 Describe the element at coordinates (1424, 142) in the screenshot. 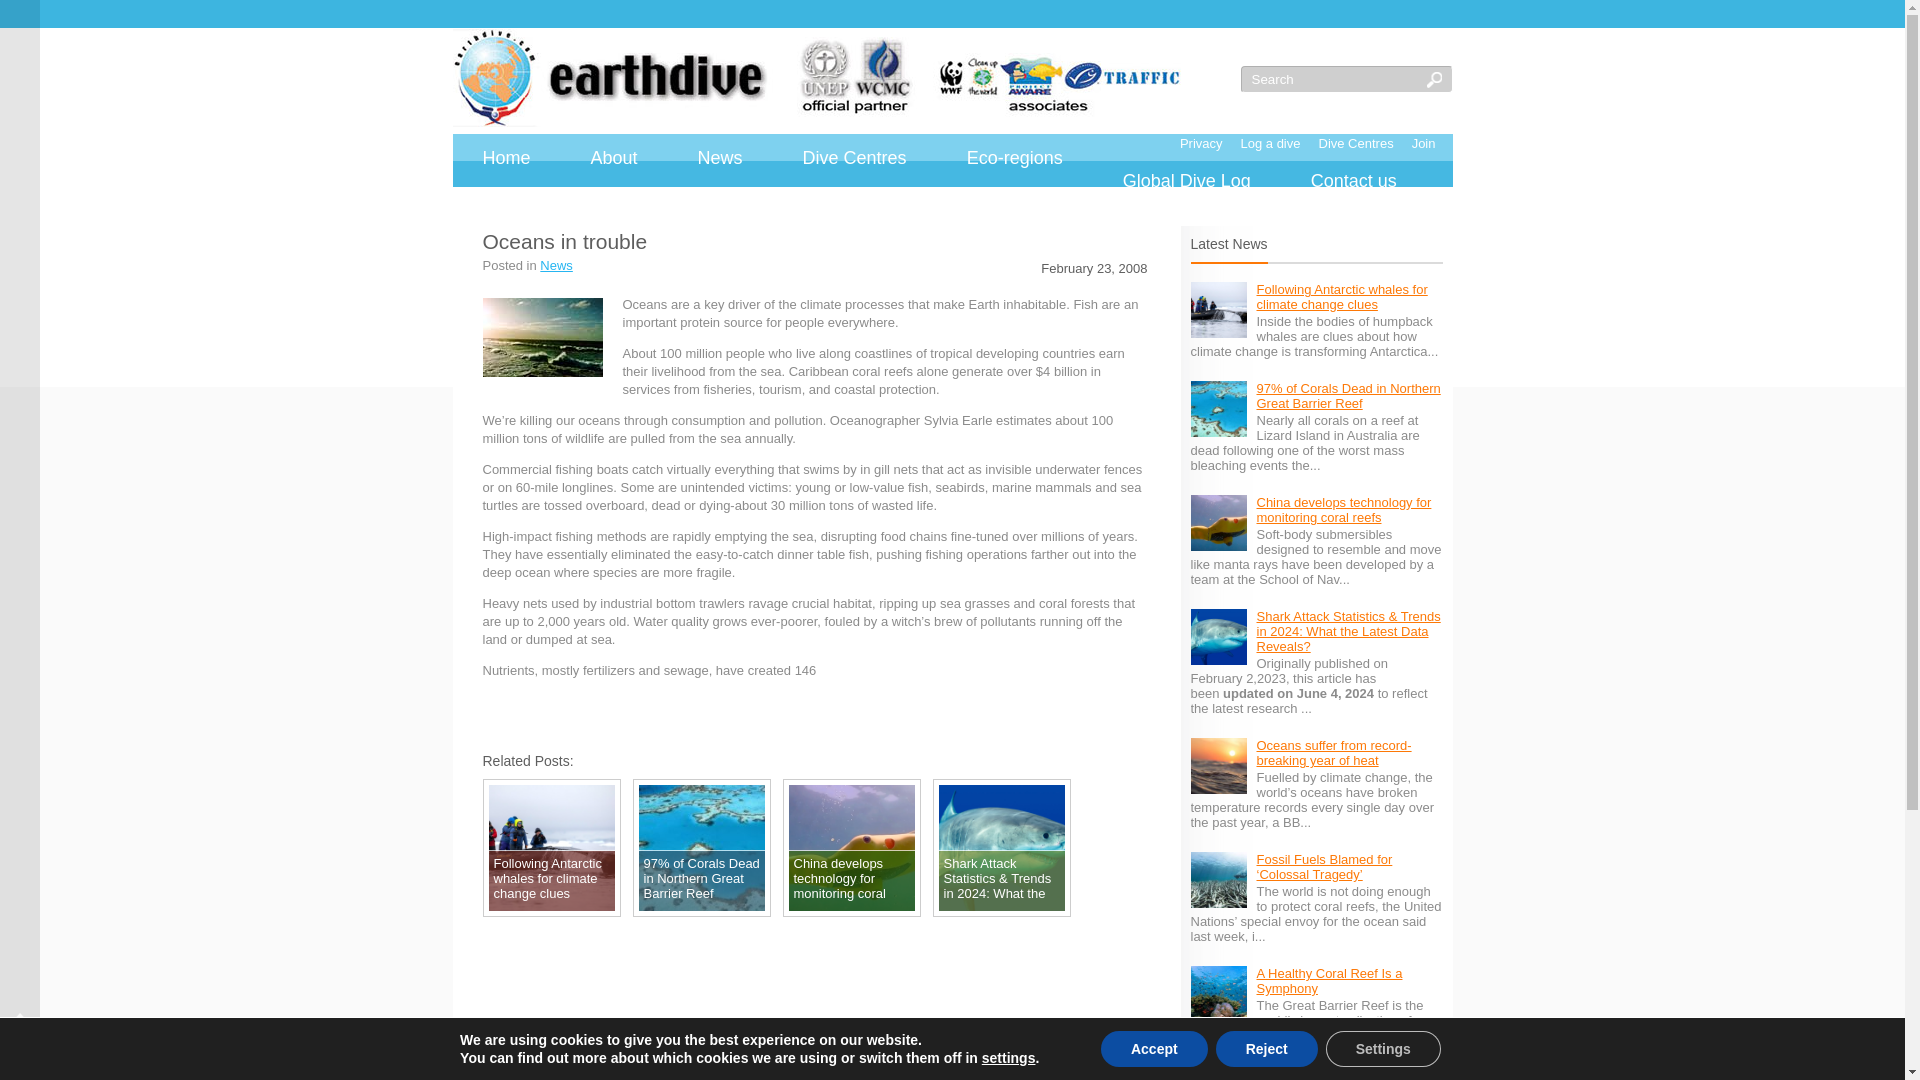

I see `Join` at that location.